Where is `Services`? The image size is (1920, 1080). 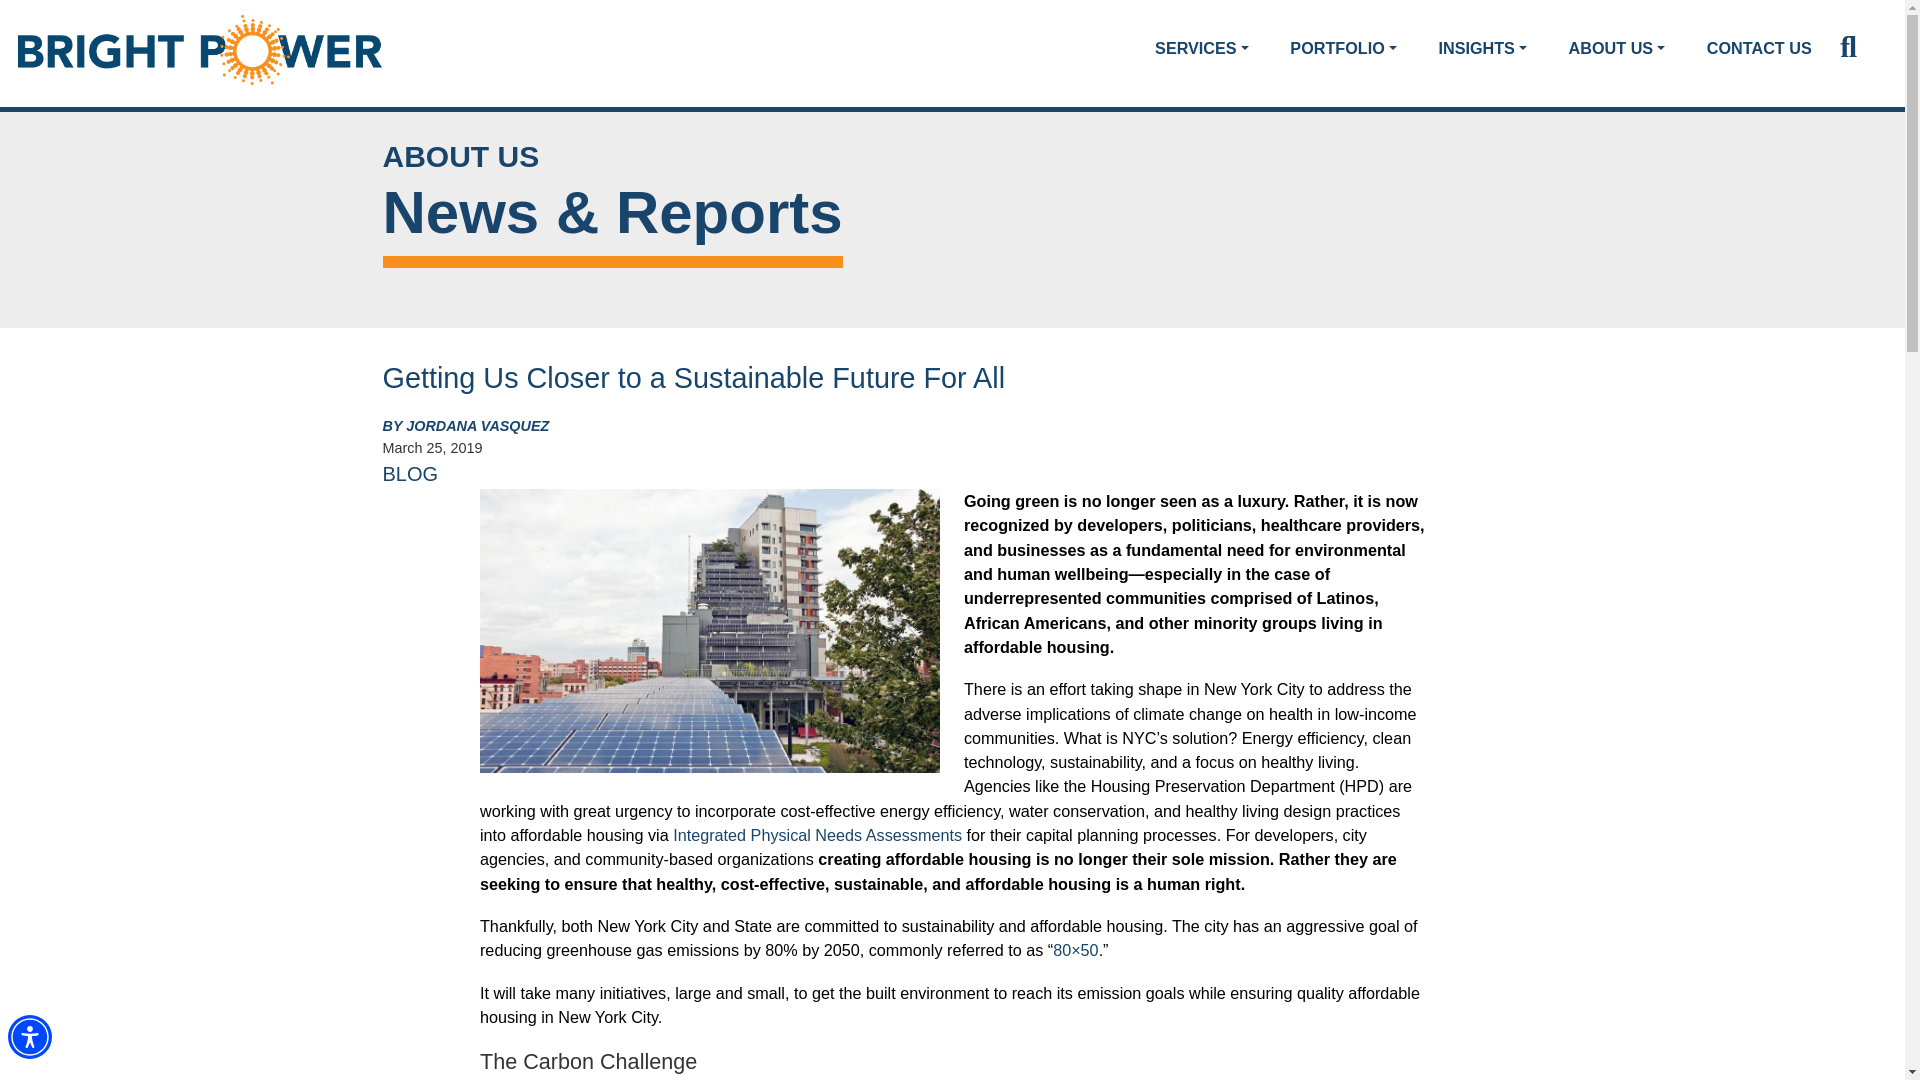
Services is located at coordinates (1202, 48).